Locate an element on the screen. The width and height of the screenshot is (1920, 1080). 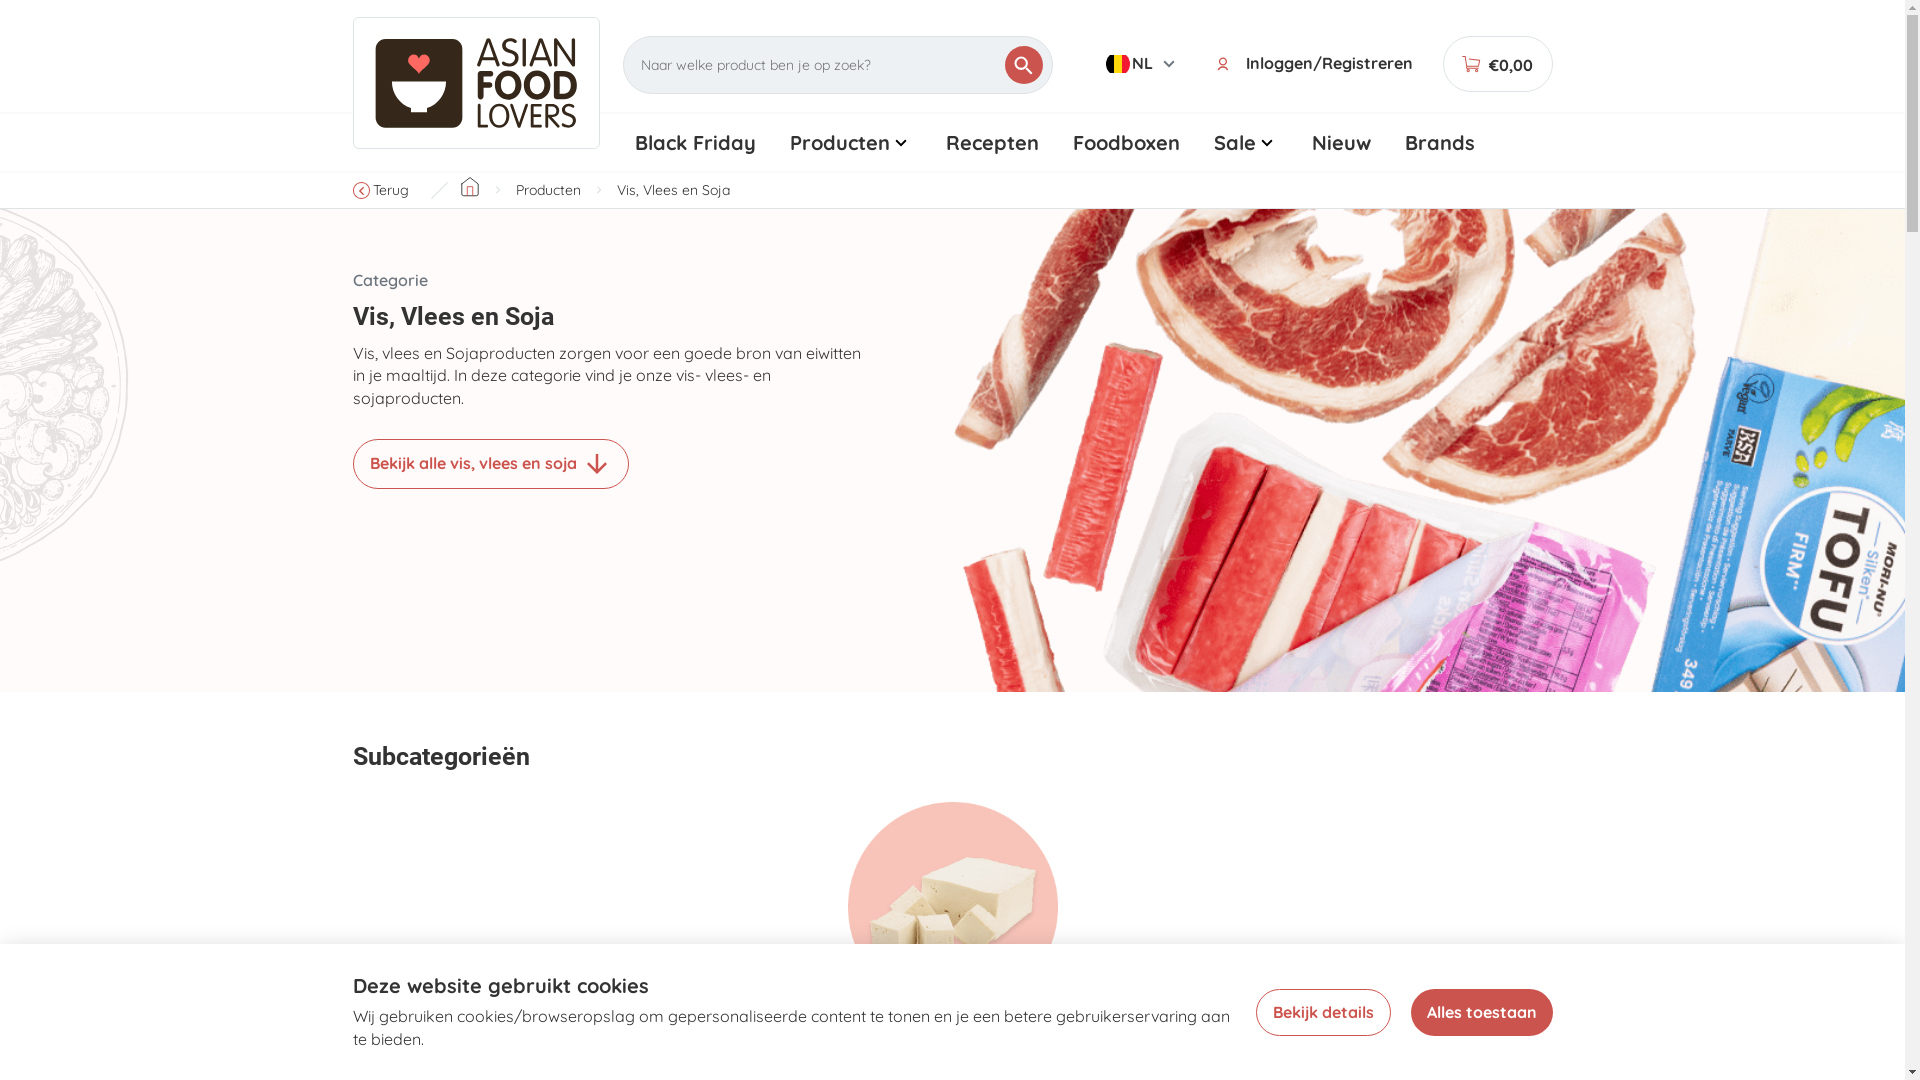
Black Friday is located at coordinates (696, 142).